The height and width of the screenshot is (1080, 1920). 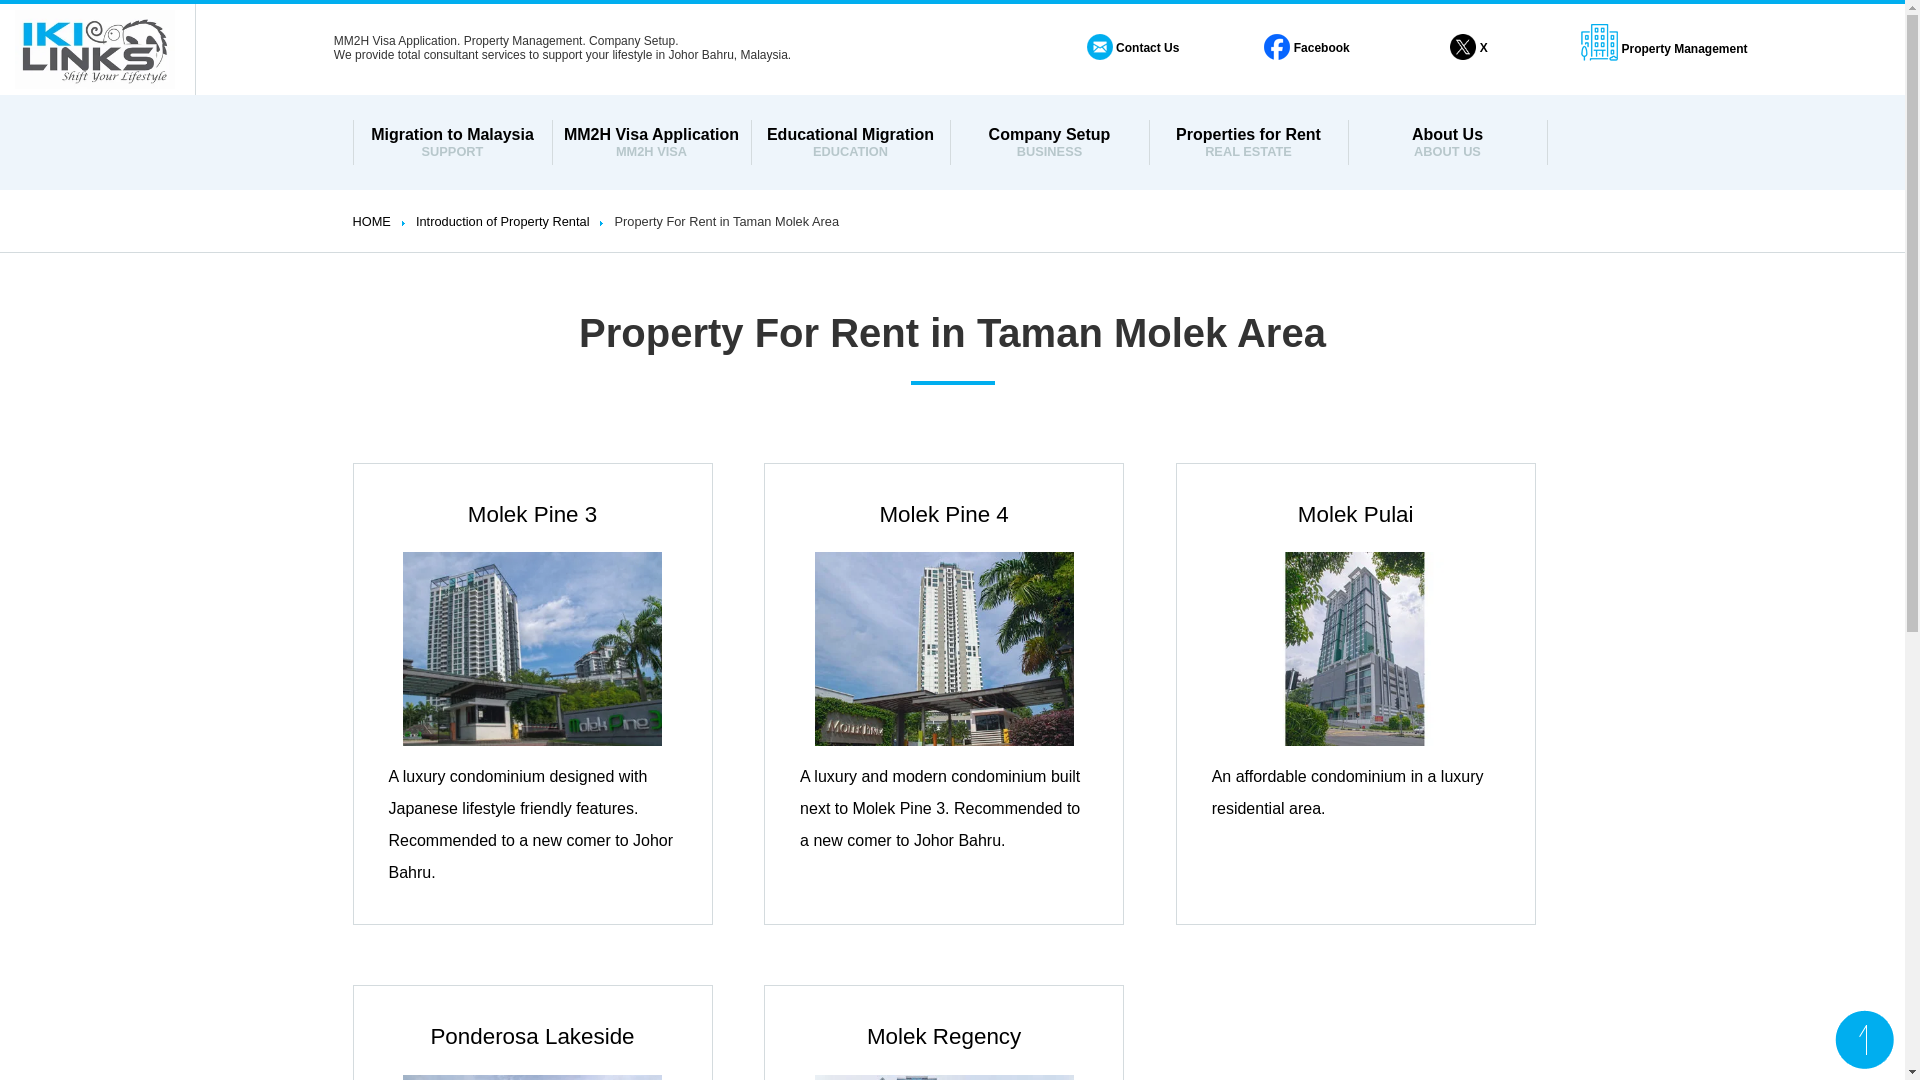 What do you see at coordinates (1049, 142) in the screenshot?
I see `Property Management` at bounding box center [1049, 142].